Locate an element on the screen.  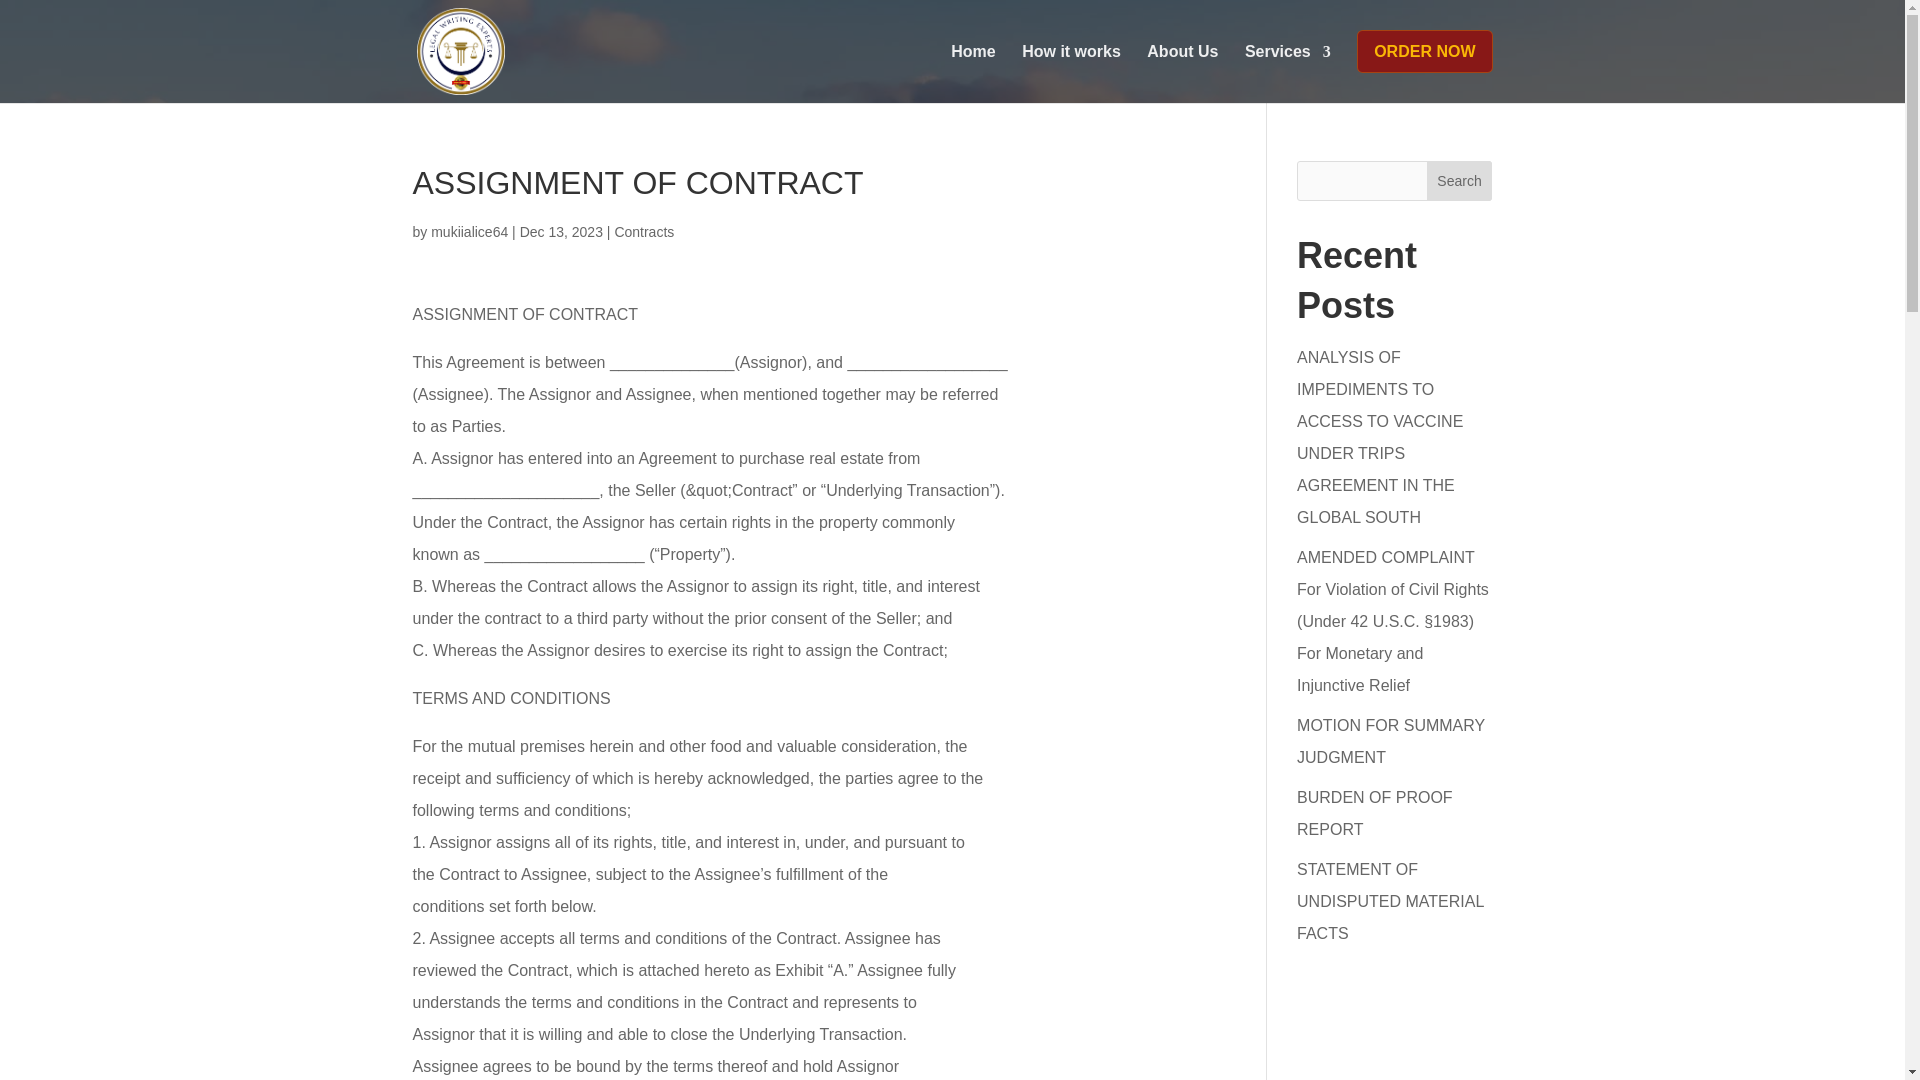
How it works is located at coordinates (1071, 66).